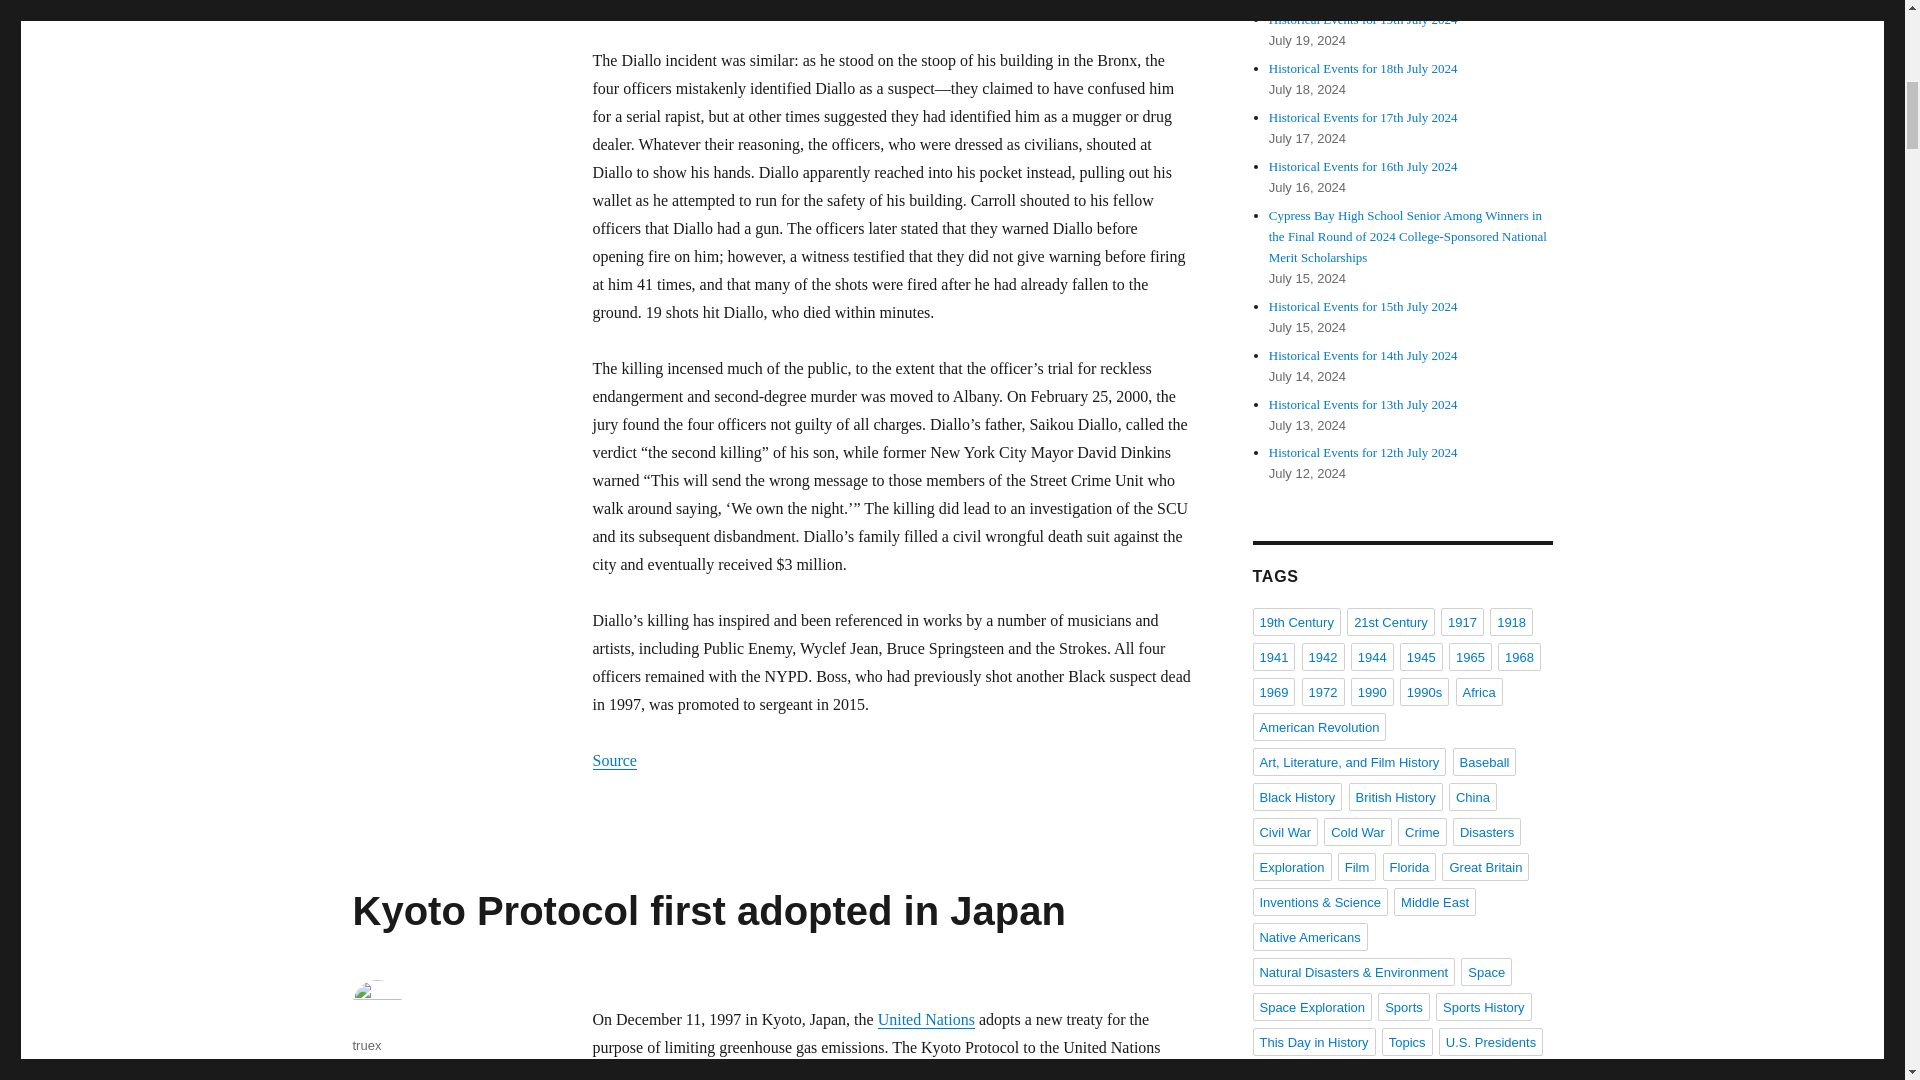  Describe the element at coordinates (708, 910) in the screenshot. I see `Kyoto Protocol first adopted in Japan` at that location.